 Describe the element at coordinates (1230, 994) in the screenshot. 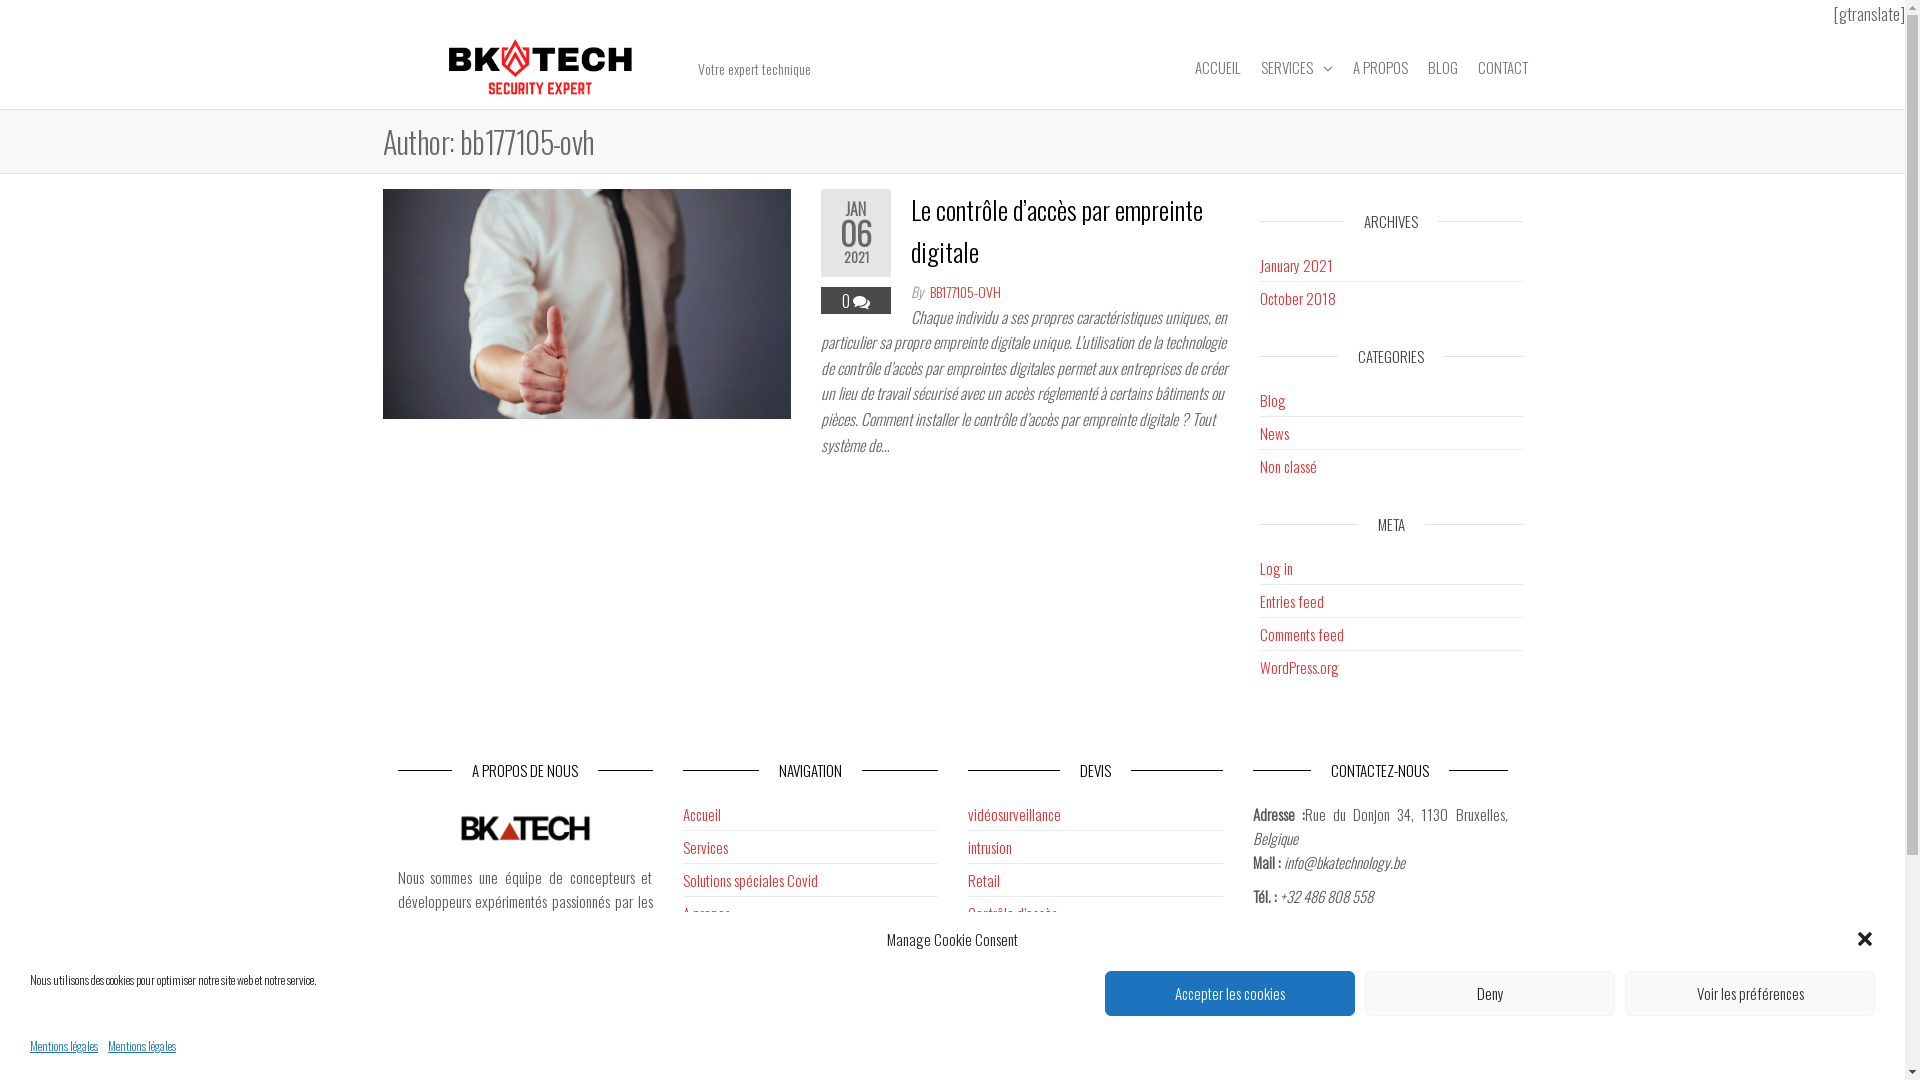

I see `Accepter les cookies` at that location.